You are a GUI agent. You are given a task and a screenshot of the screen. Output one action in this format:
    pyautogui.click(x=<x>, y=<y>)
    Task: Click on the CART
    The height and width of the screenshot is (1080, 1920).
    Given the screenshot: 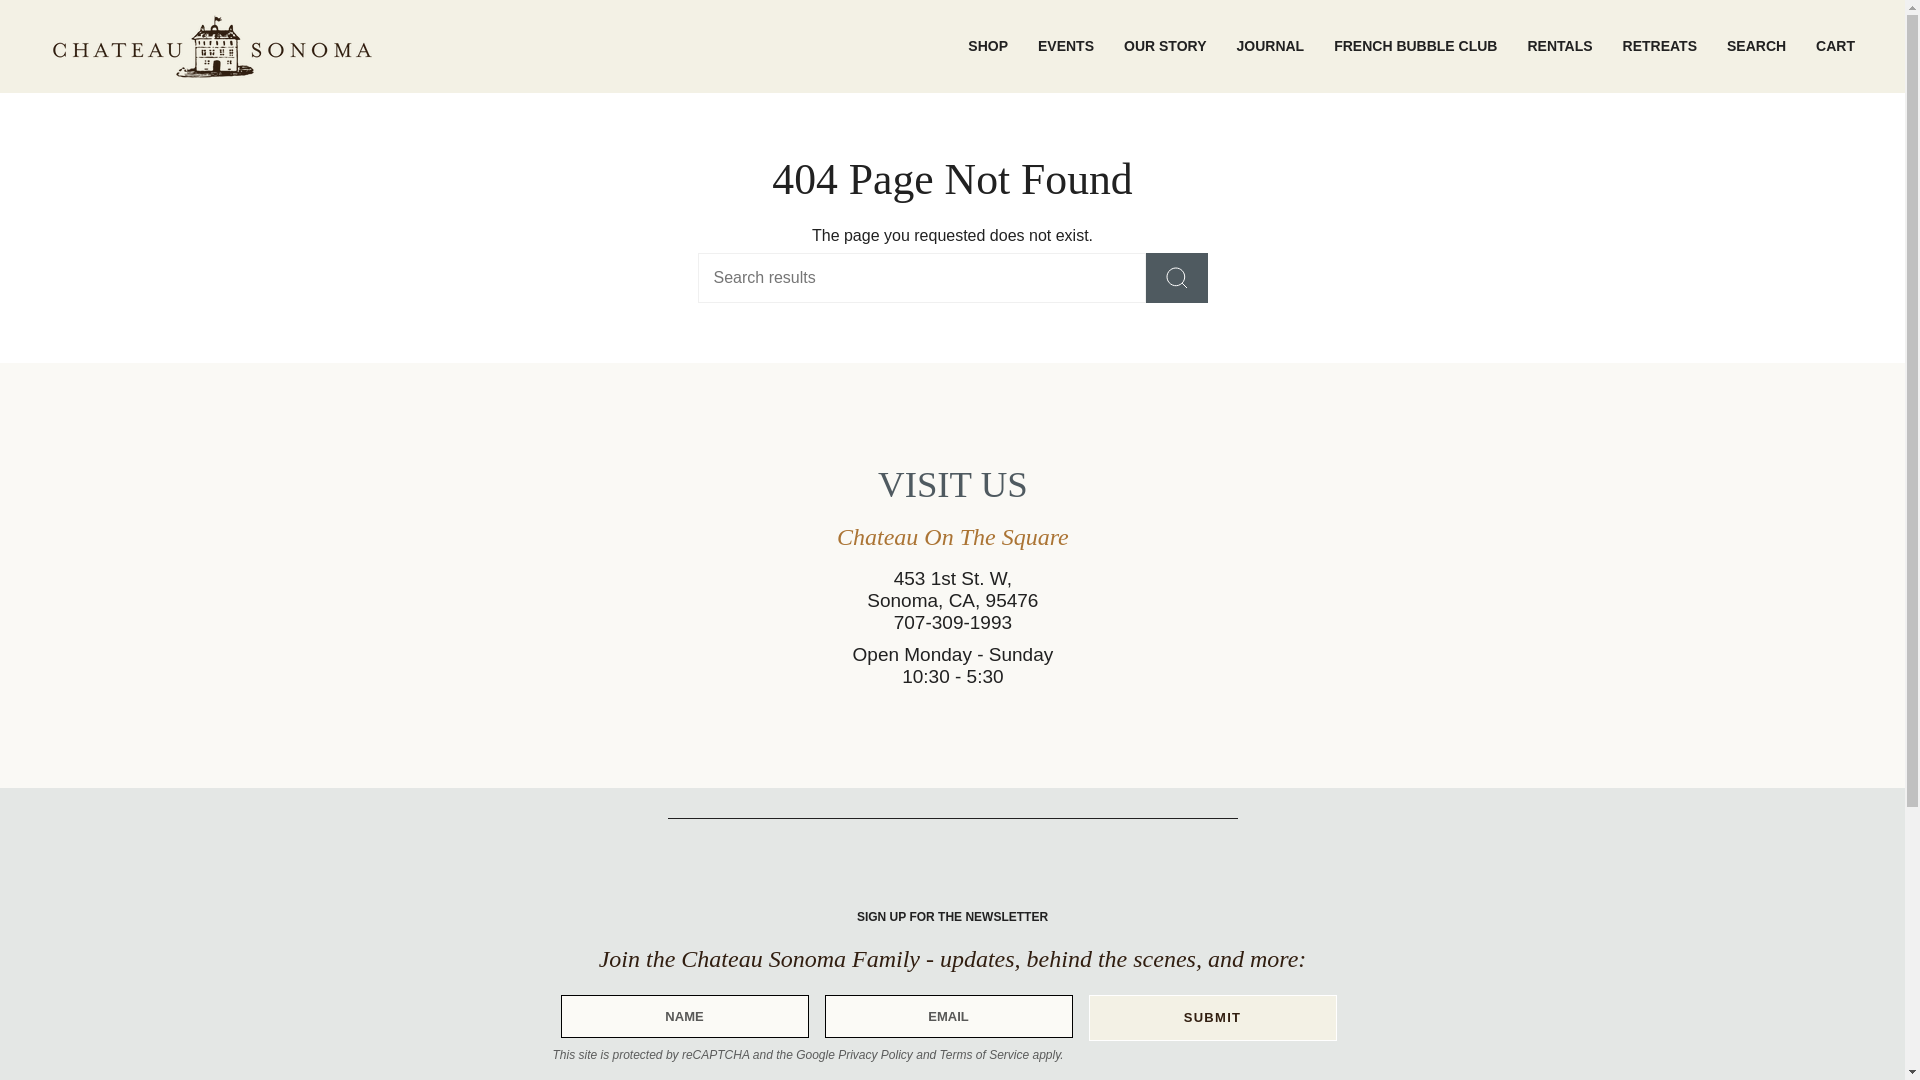 What is the action you would take?
    pyautogui.click(x=1835, y=46)
    